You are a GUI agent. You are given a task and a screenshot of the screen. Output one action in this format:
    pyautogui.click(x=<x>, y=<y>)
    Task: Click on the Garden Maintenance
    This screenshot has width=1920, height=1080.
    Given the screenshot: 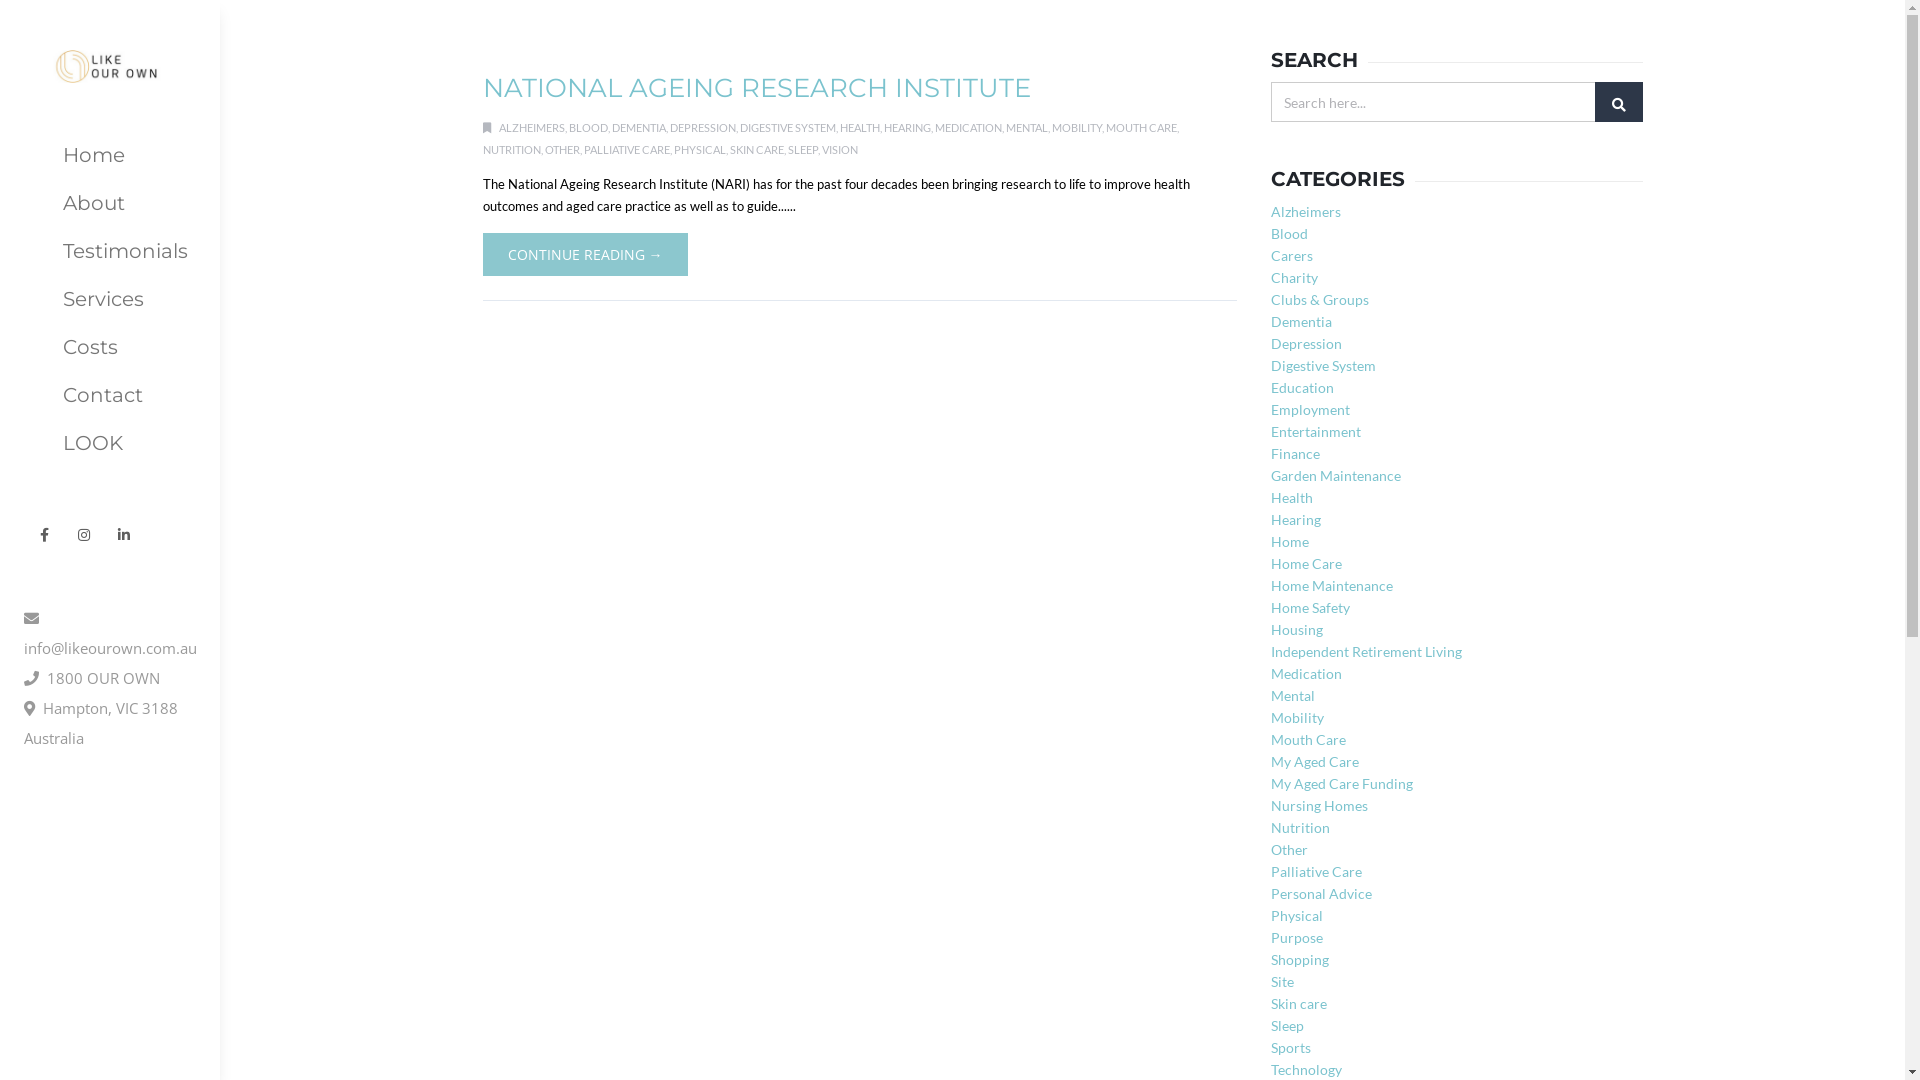 What is the action you would take?
    pyautogui.click(x=1336, y=476)
    